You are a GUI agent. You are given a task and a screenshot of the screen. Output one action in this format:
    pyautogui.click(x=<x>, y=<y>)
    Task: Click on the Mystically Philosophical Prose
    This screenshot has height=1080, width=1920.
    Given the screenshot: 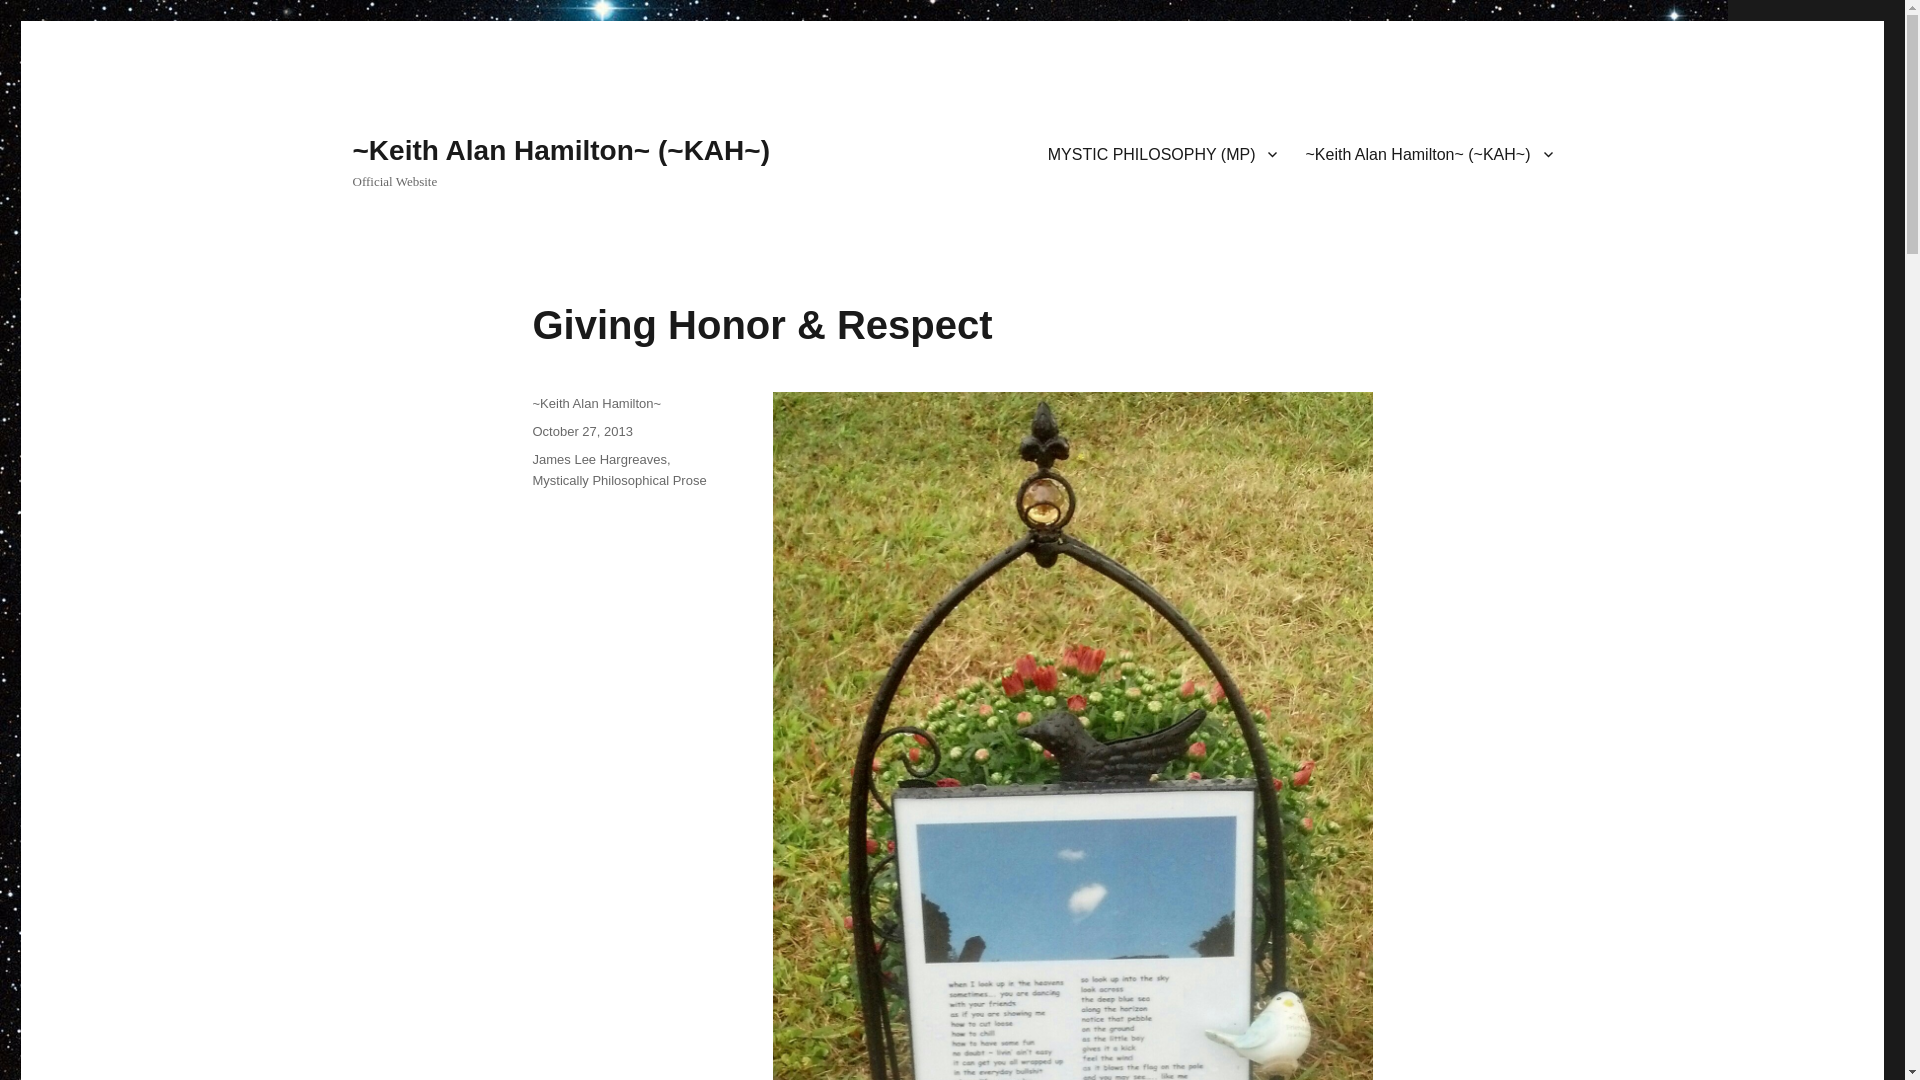 What is the action you would take?
    pyautogui.click(x=618, y=480)
    